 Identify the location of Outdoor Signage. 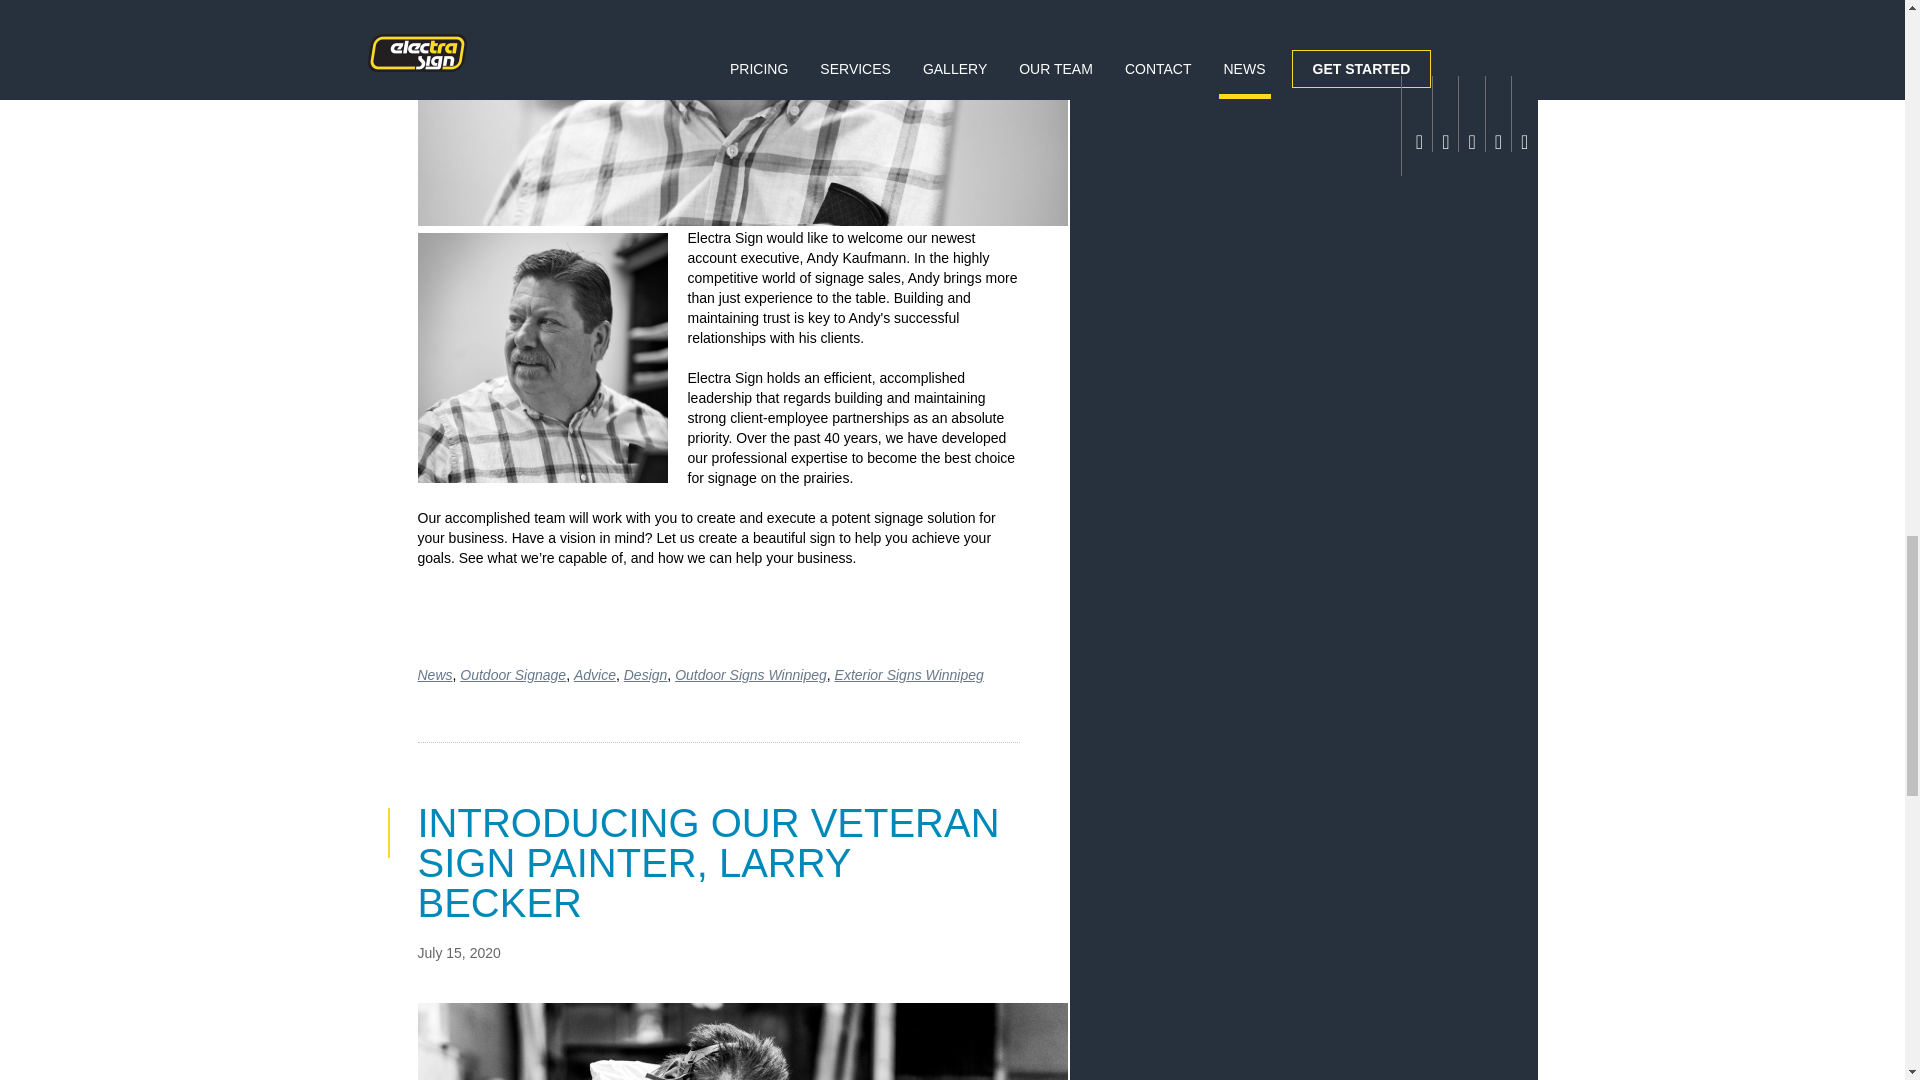
(513, 674).